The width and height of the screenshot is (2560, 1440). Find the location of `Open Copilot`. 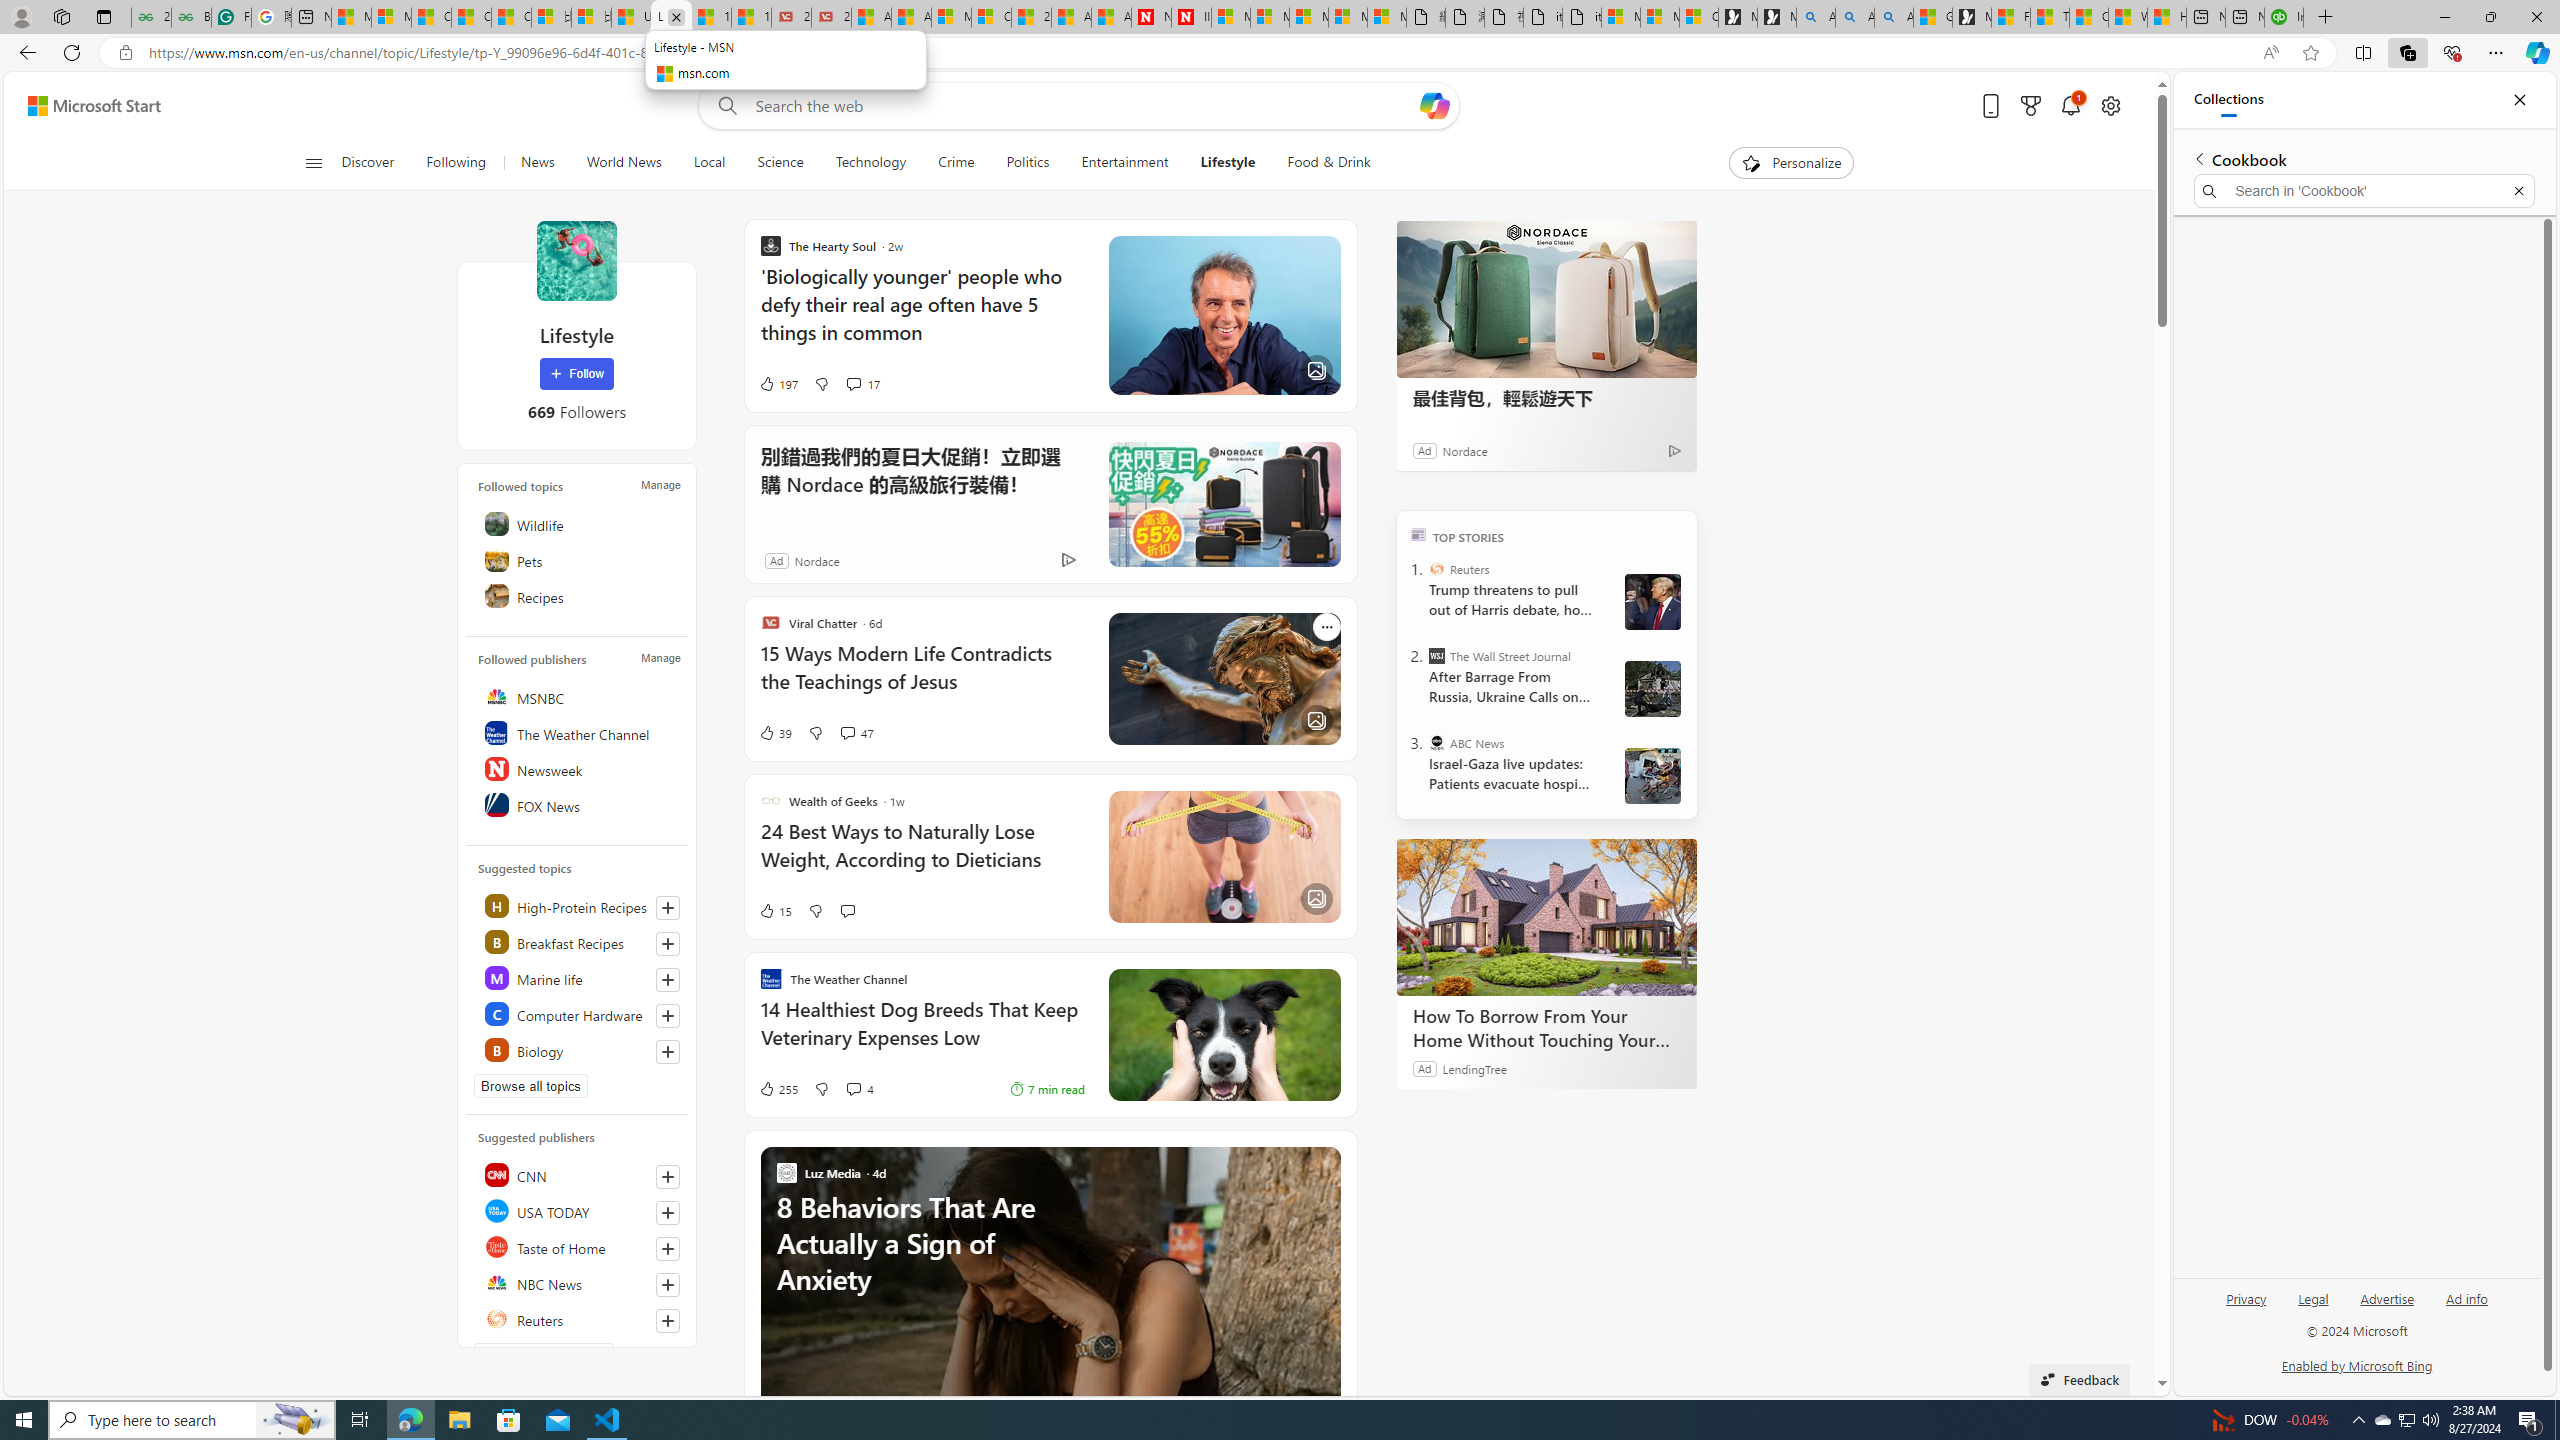

Open Copilot is located at coordinates (1436, 105).